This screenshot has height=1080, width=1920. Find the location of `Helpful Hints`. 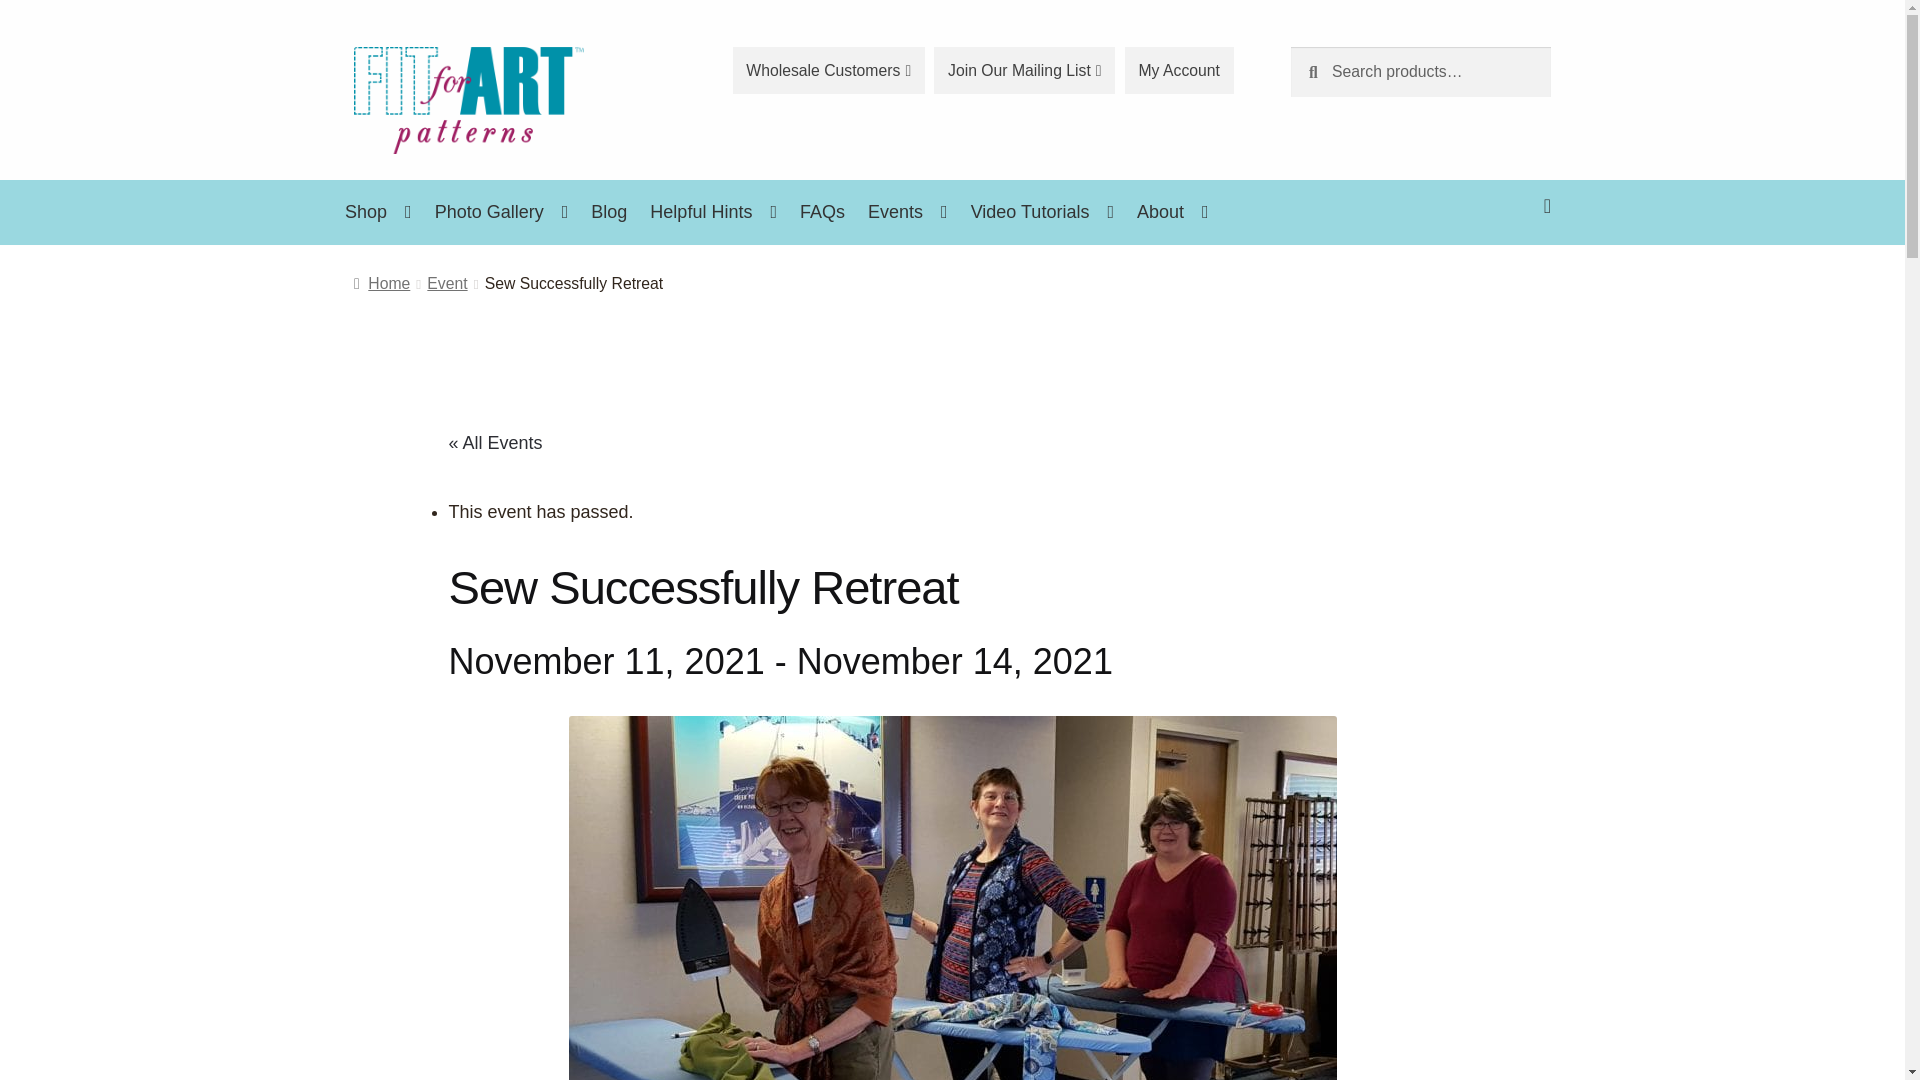

Helpful Hints is located at coordinates (713, 212).